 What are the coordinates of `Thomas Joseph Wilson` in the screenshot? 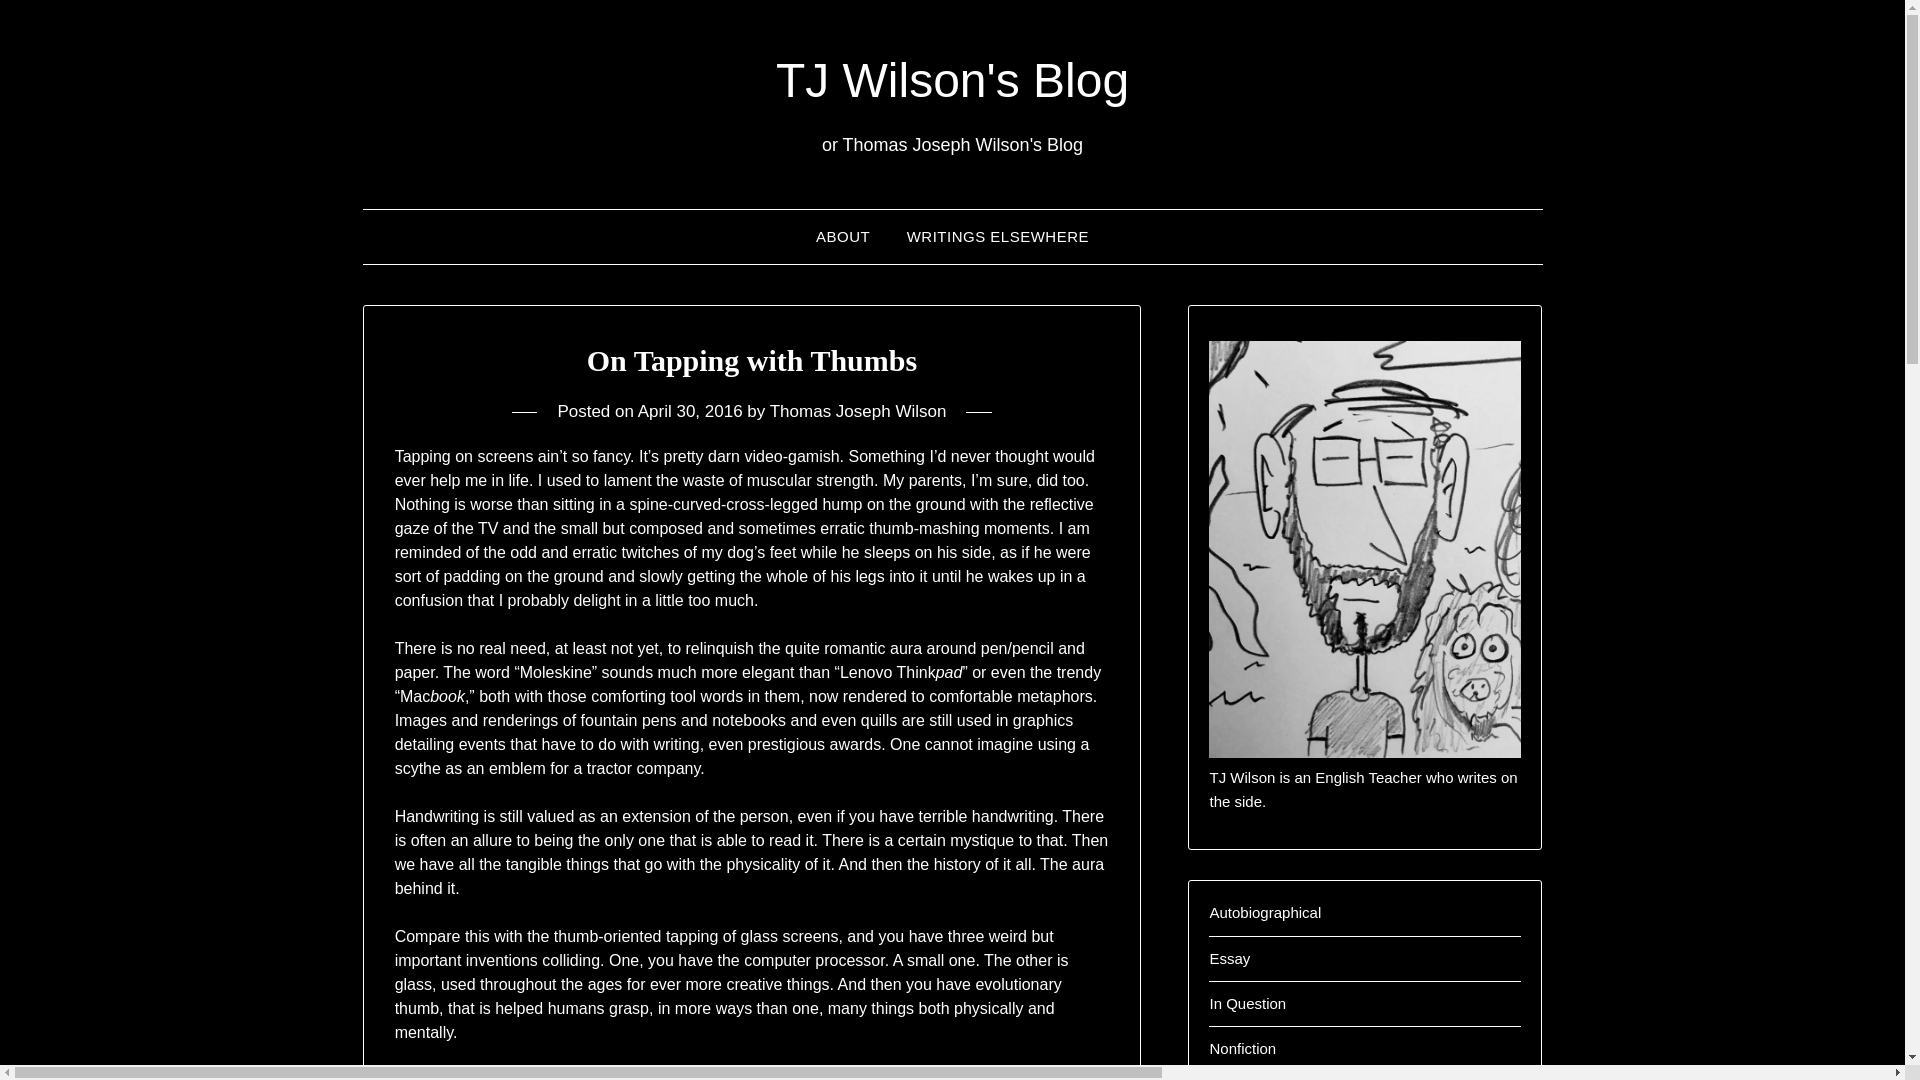 It's located at (858, 411).